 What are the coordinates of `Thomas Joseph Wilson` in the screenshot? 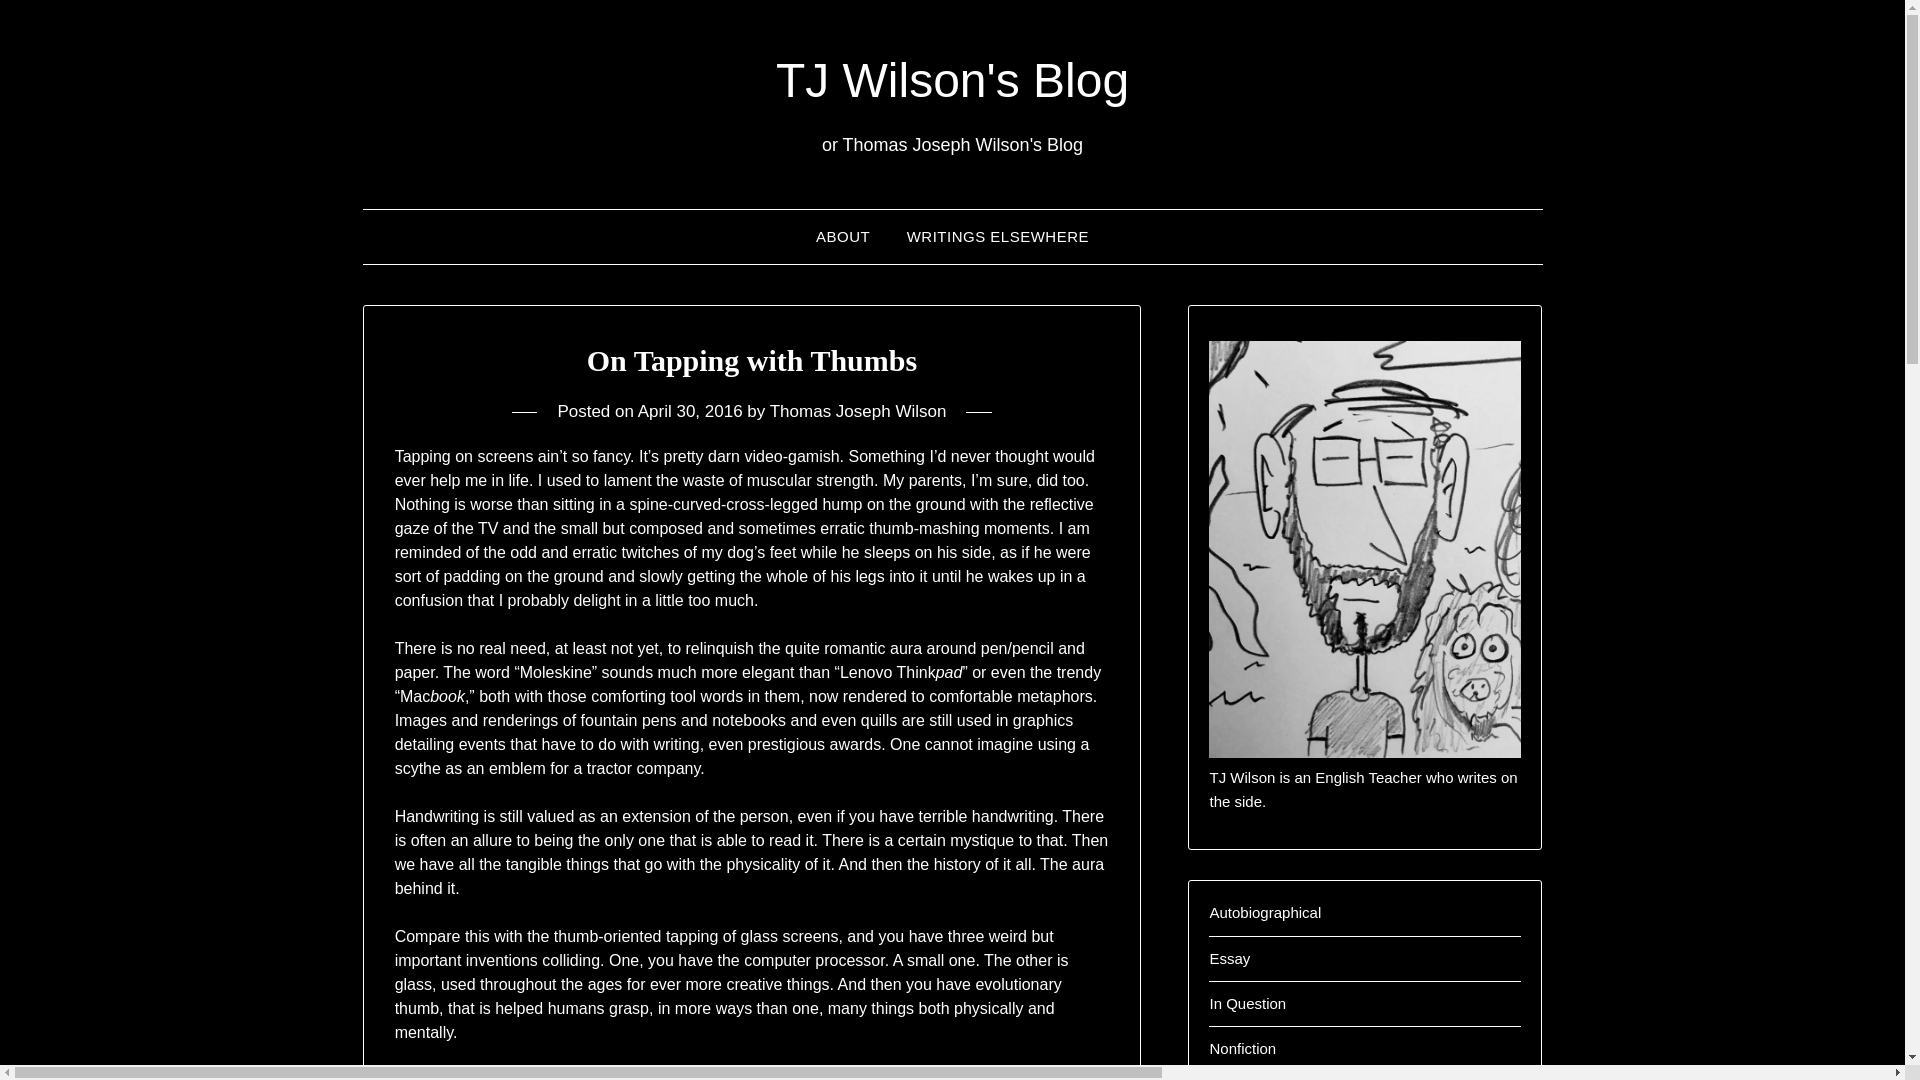 It's located at (858, 411).